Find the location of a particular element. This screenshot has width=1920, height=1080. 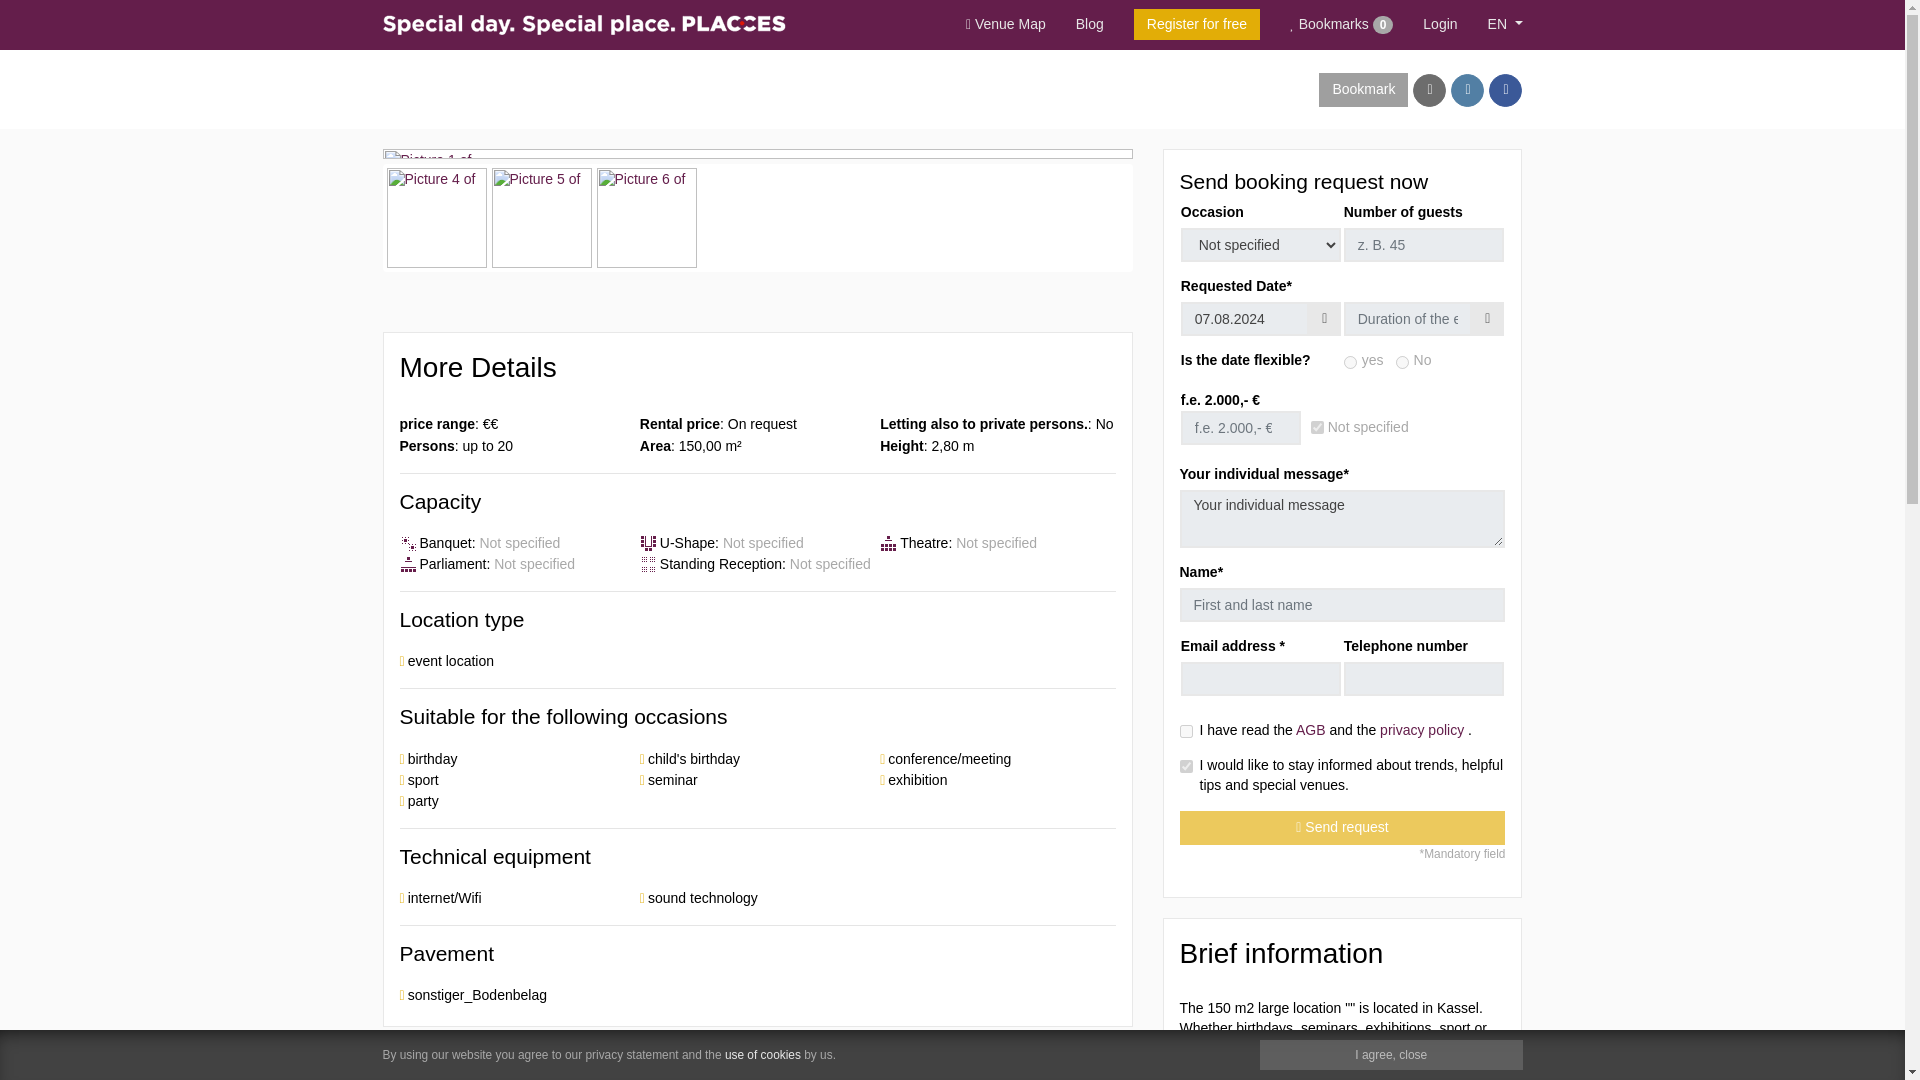

Bookmarks 0 is located at coordinates (1340, 25).